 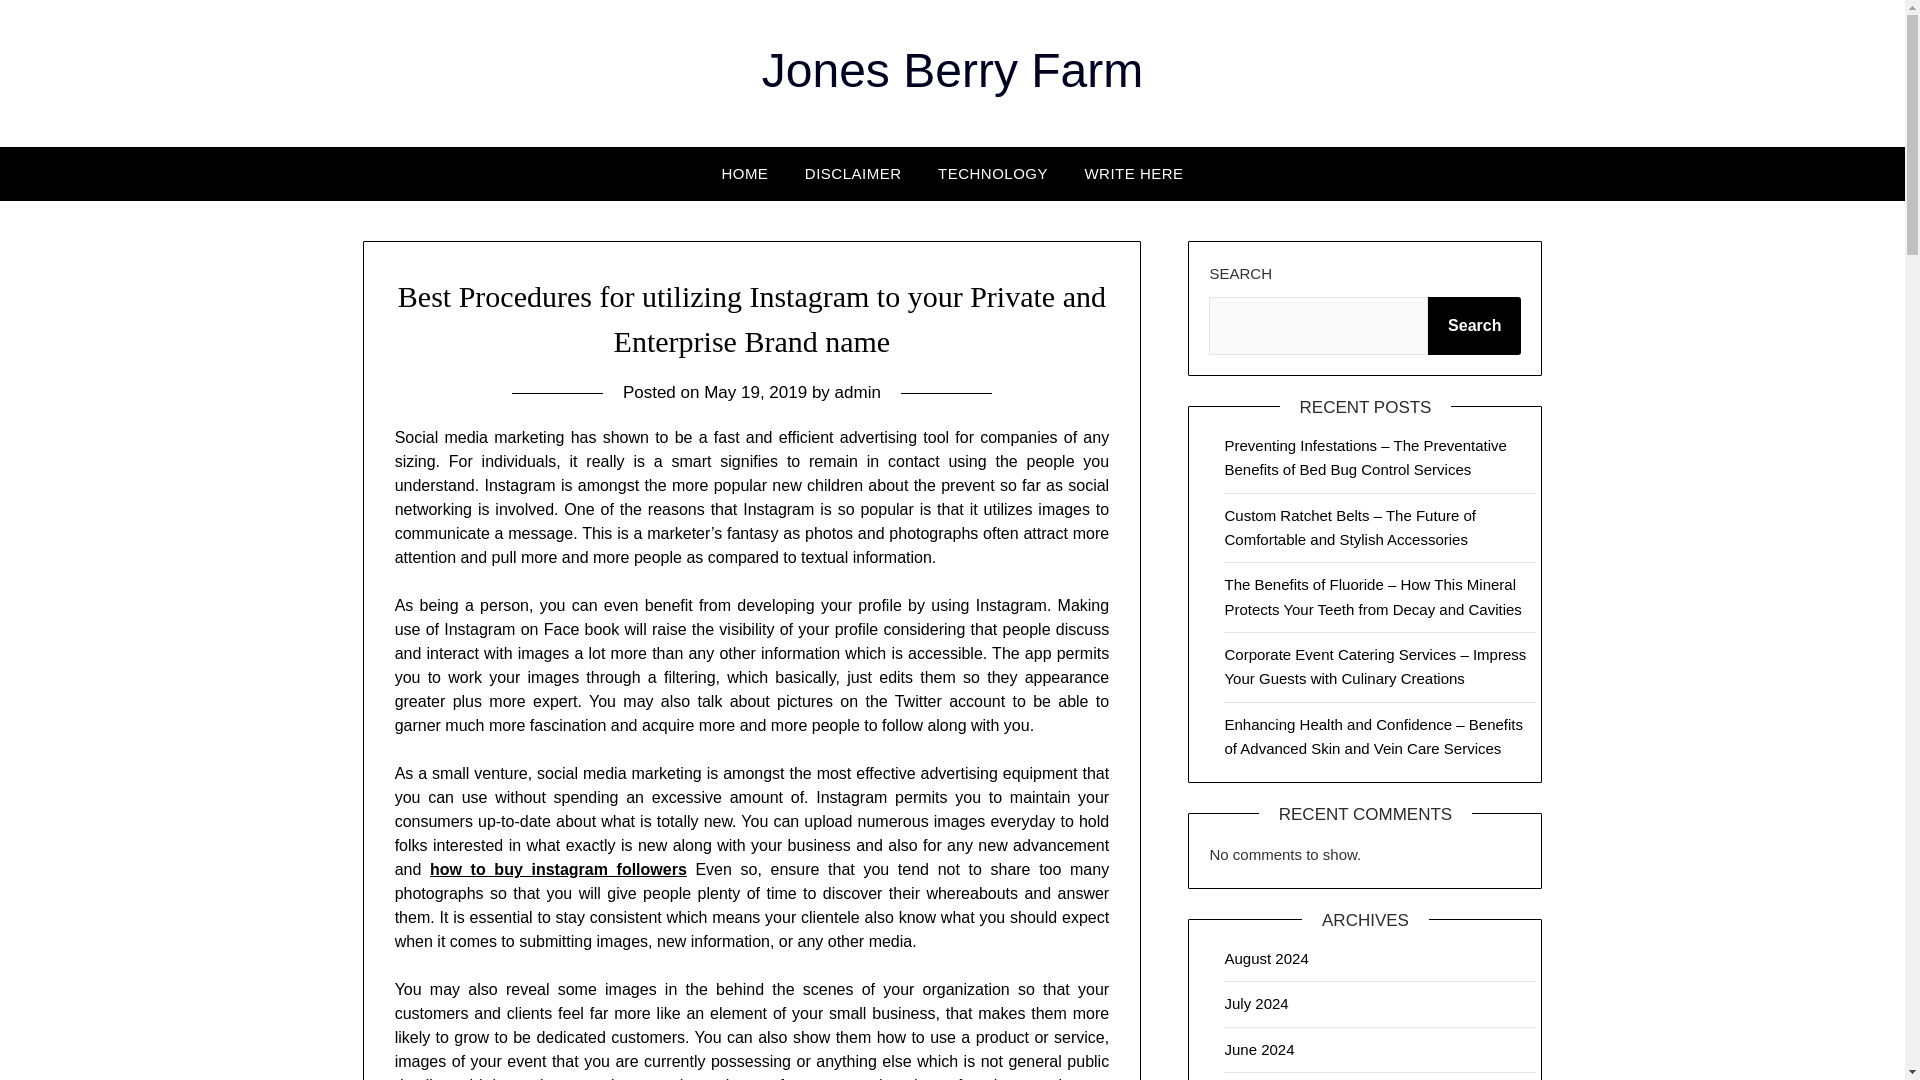 I want to click on admin, so click(x=858, y=392).